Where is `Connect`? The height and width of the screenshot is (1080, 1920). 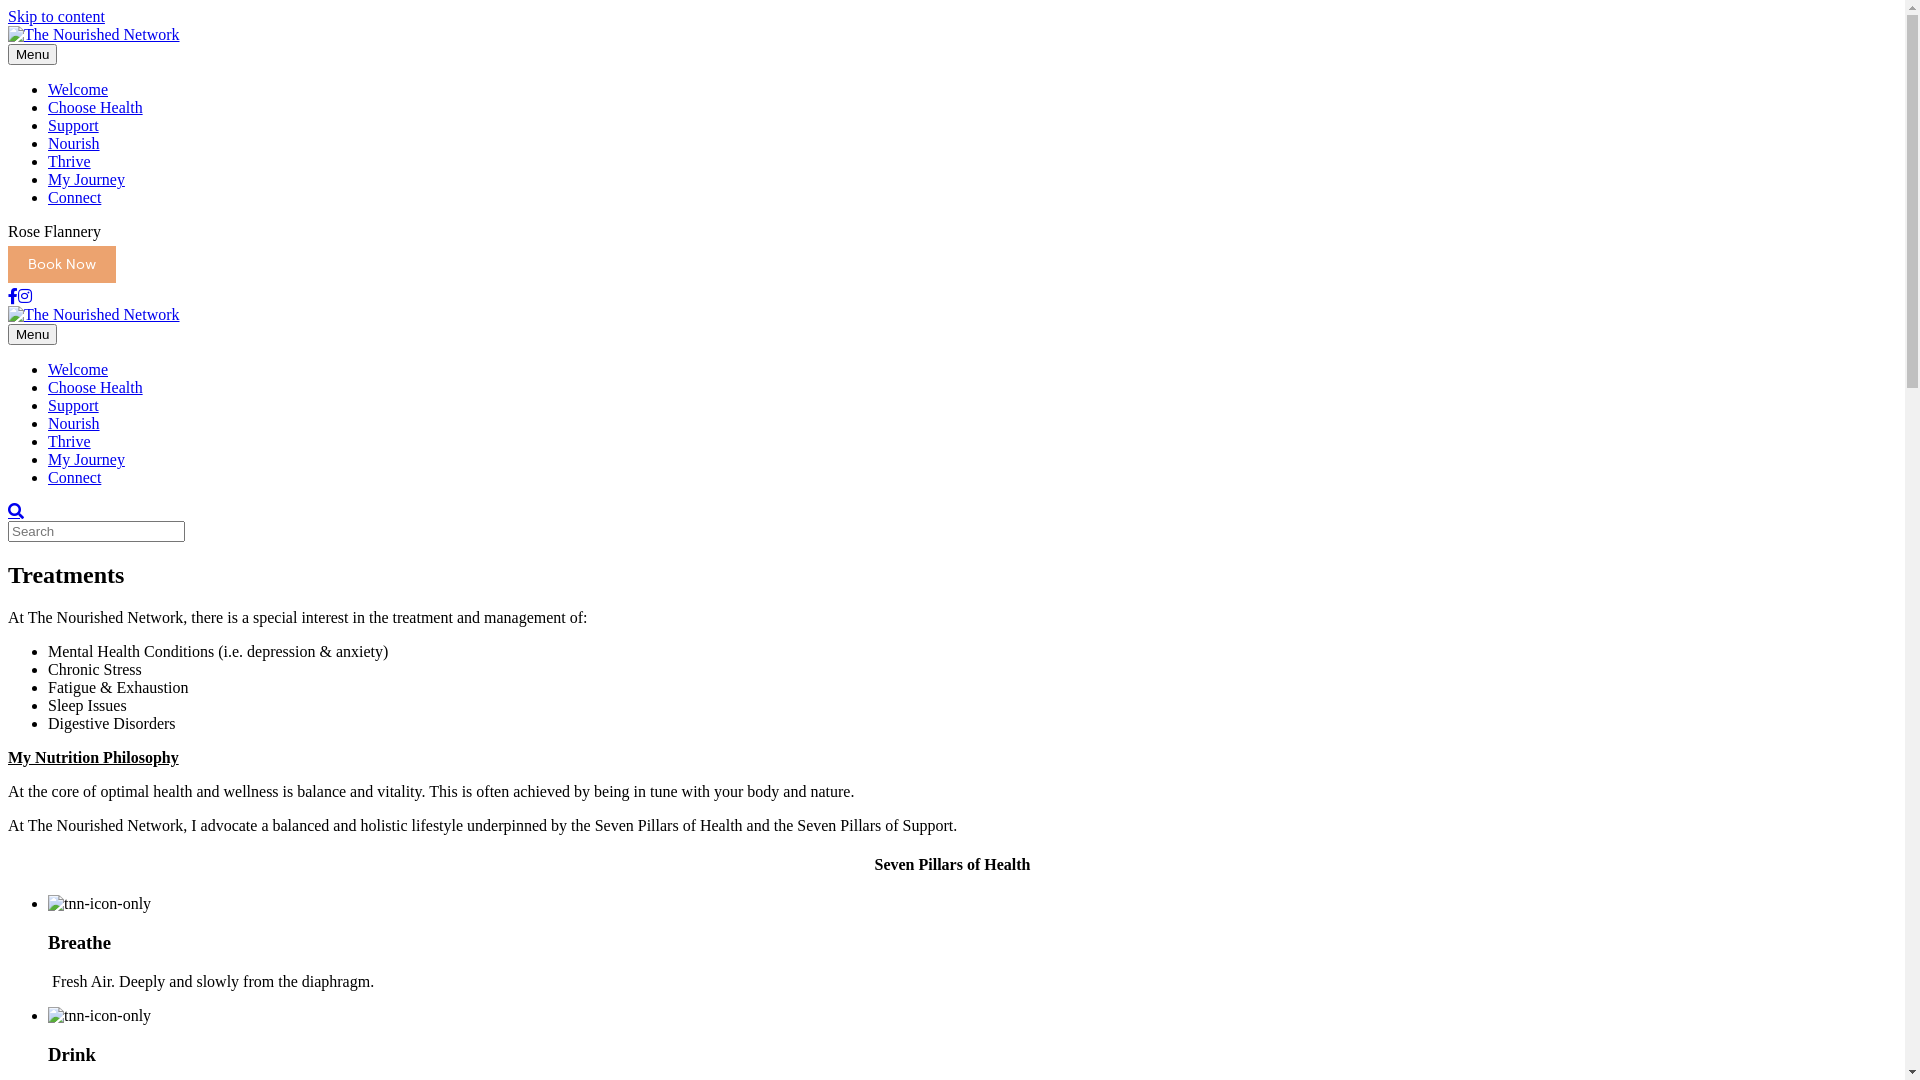
Connect is located at coordinates (74, 198).